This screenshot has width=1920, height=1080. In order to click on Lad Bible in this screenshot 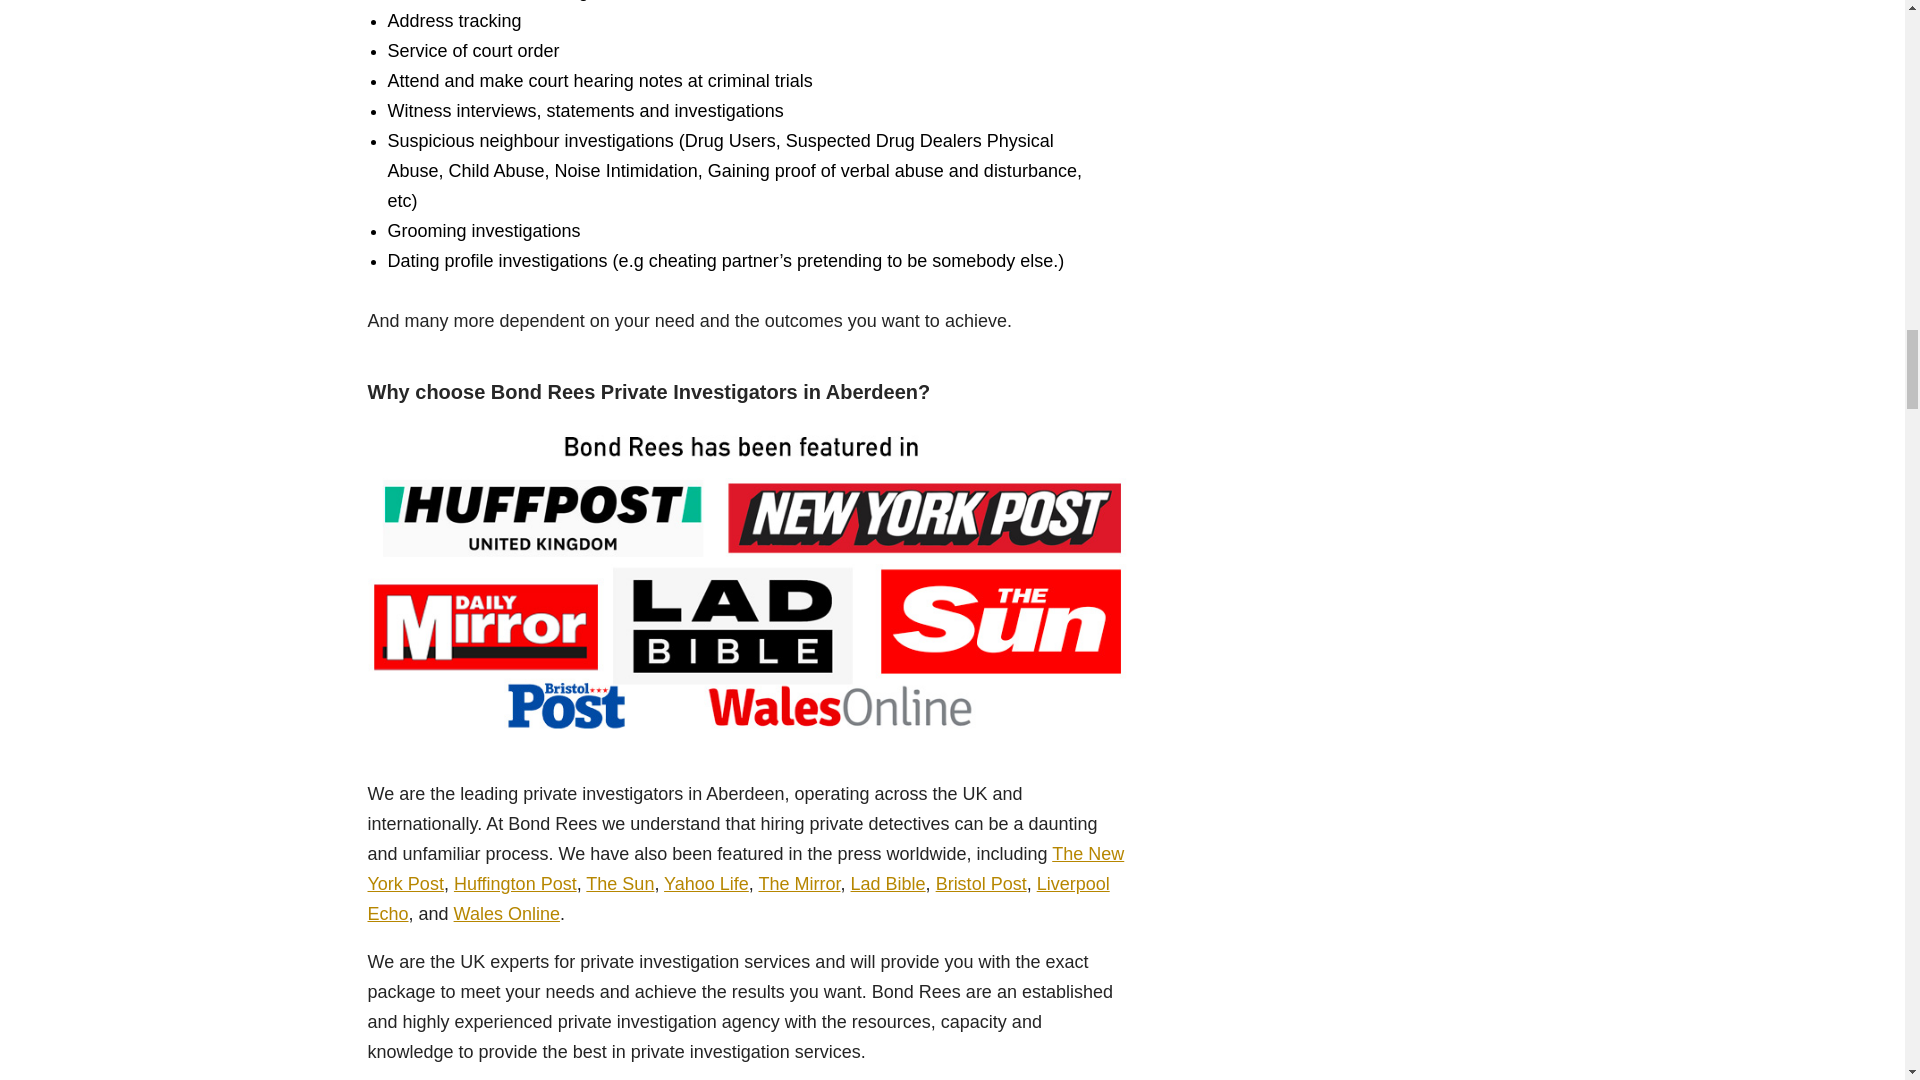, I will do `click(888, 884)`.